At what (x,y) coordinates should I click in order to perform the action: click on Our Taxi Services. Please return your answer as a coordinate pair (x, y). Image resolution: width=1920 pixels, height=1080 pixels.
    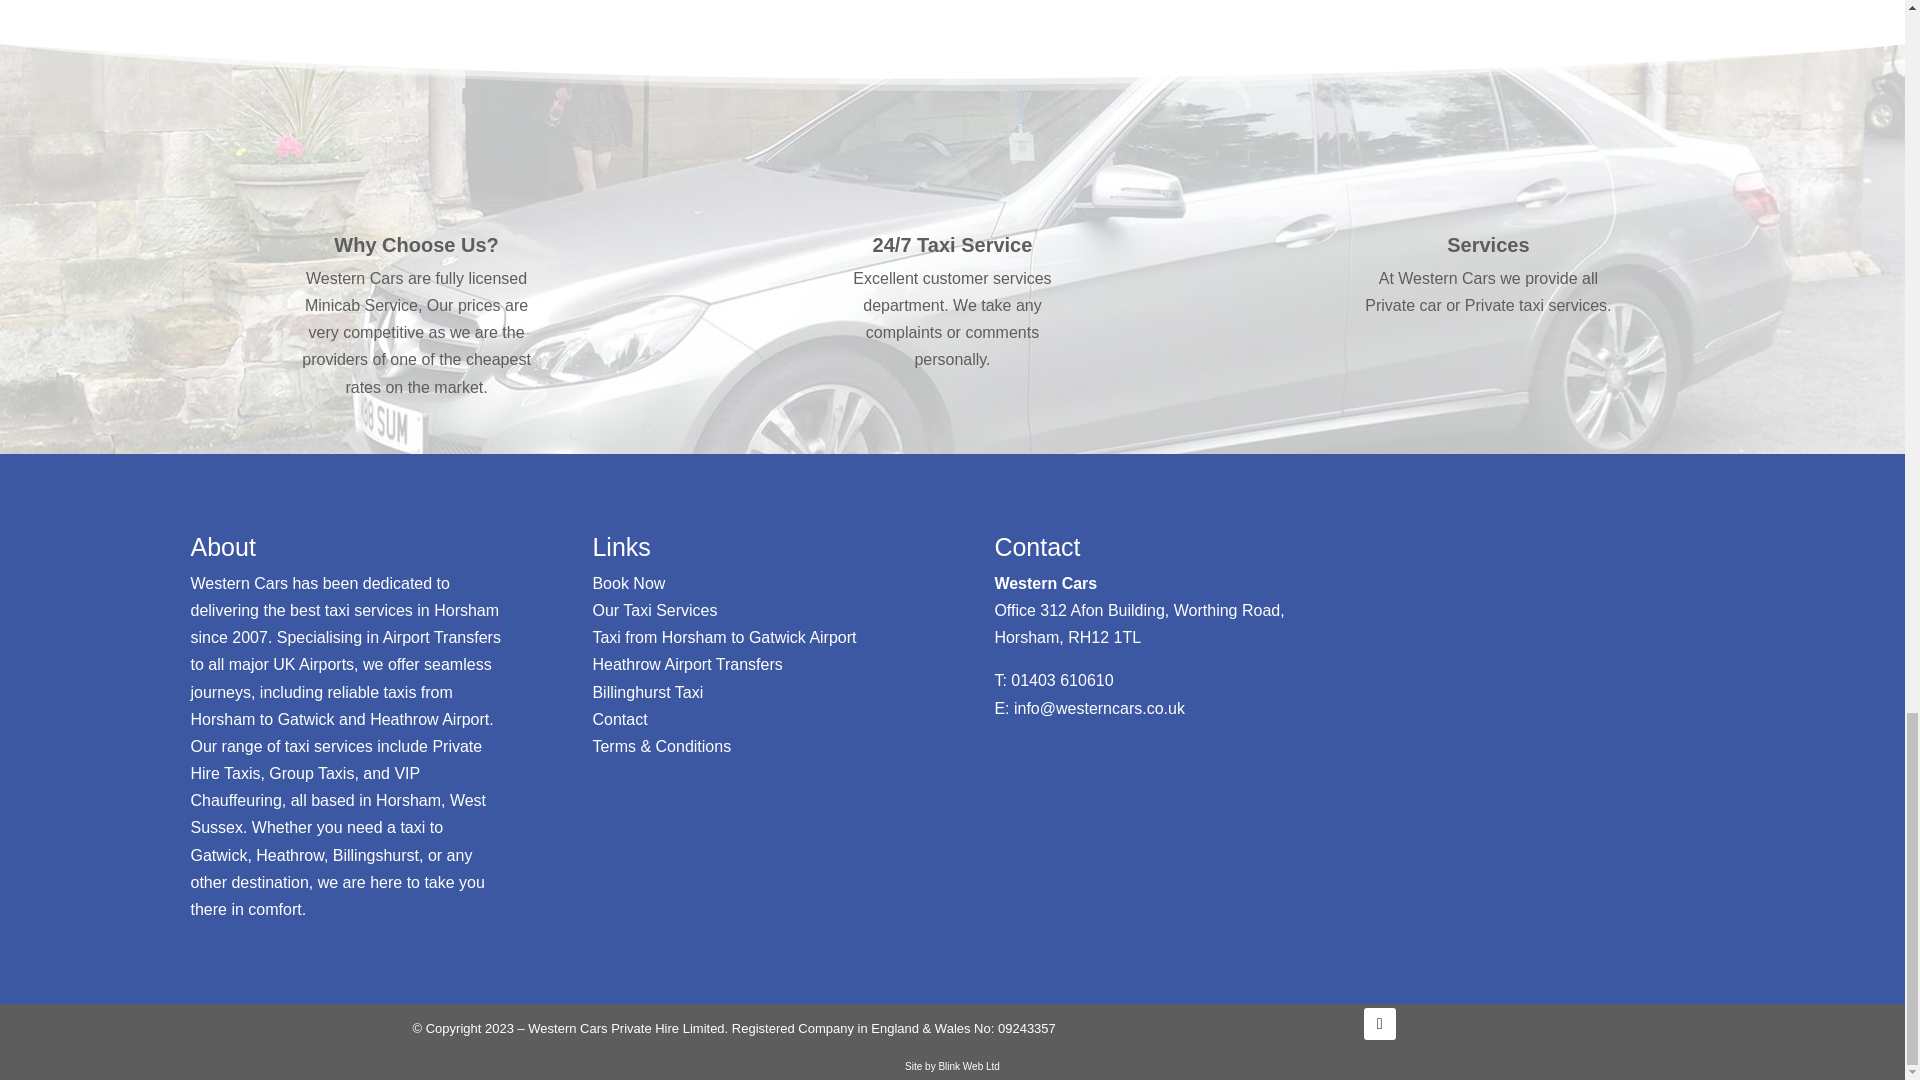
    Looking at the image, I should click on (654, 610).